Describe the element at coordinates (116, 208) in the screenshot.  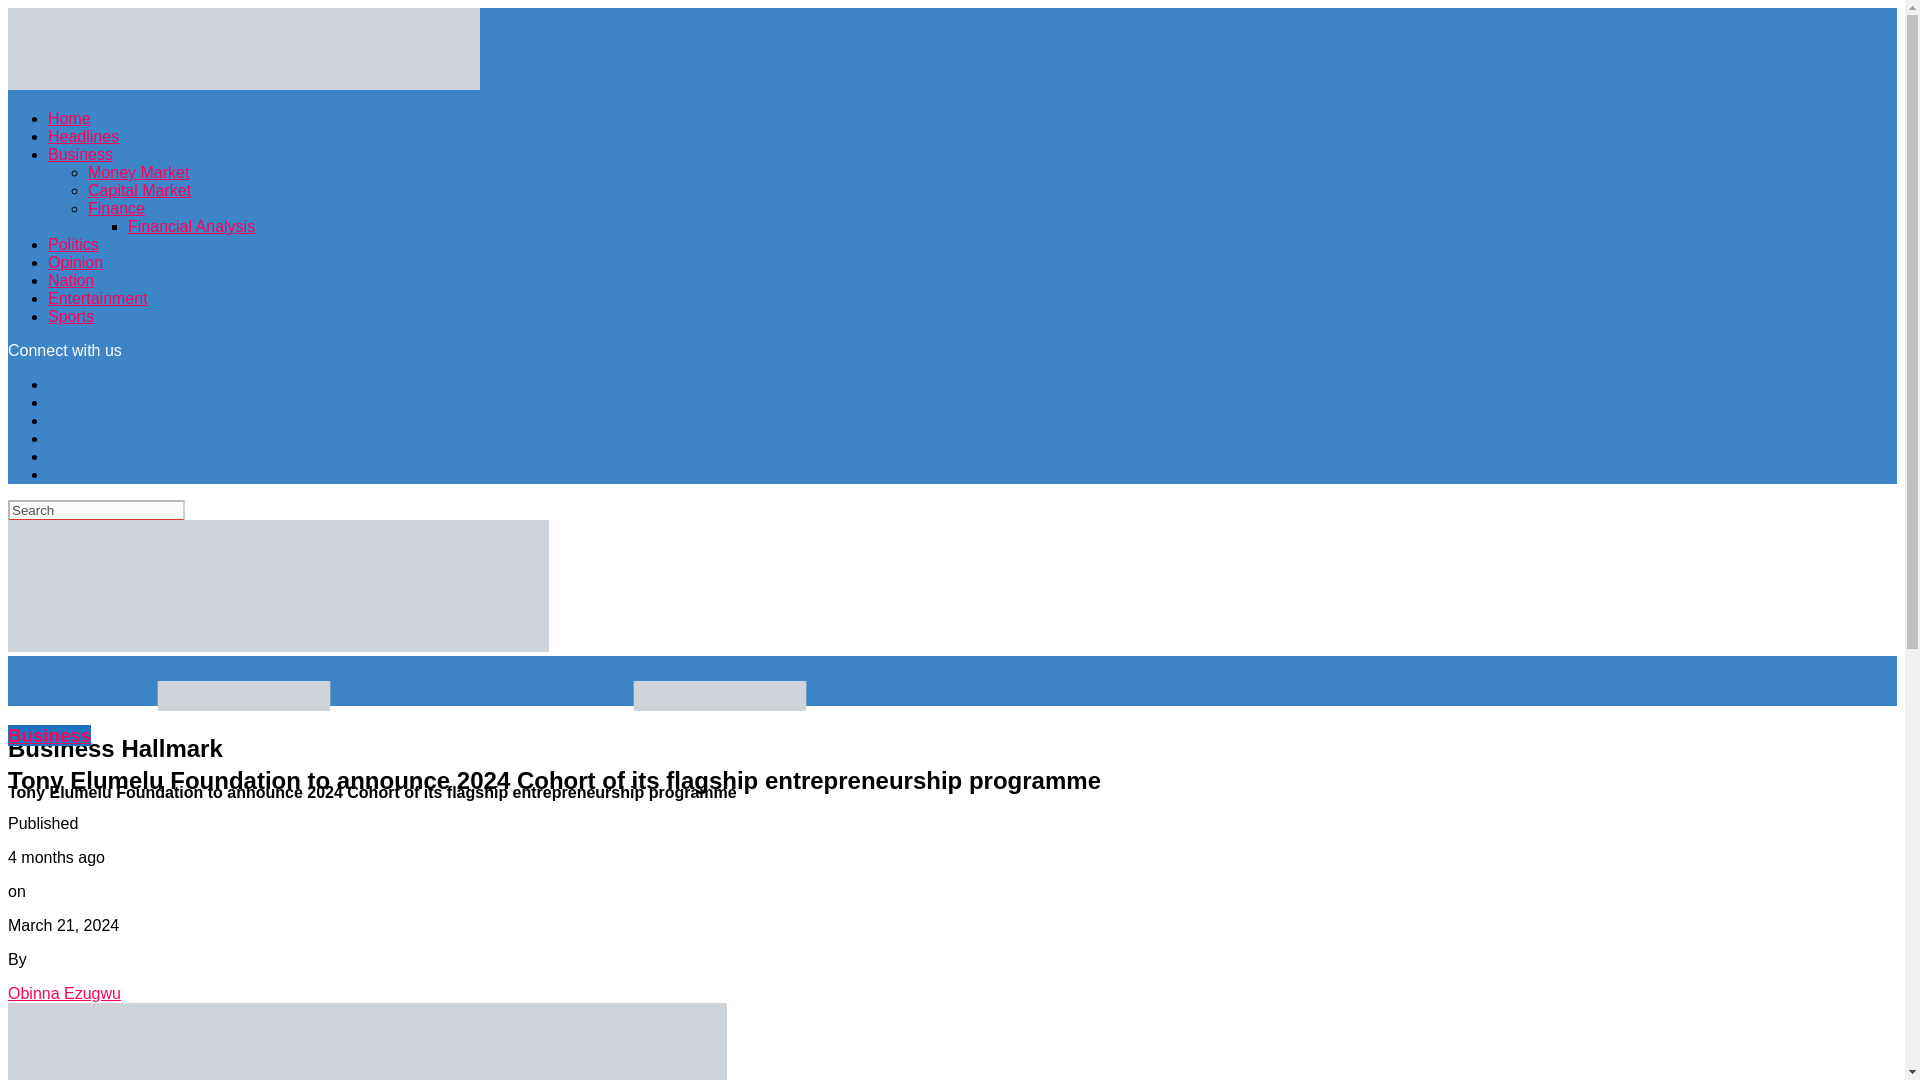
I see `Finance` at that location.